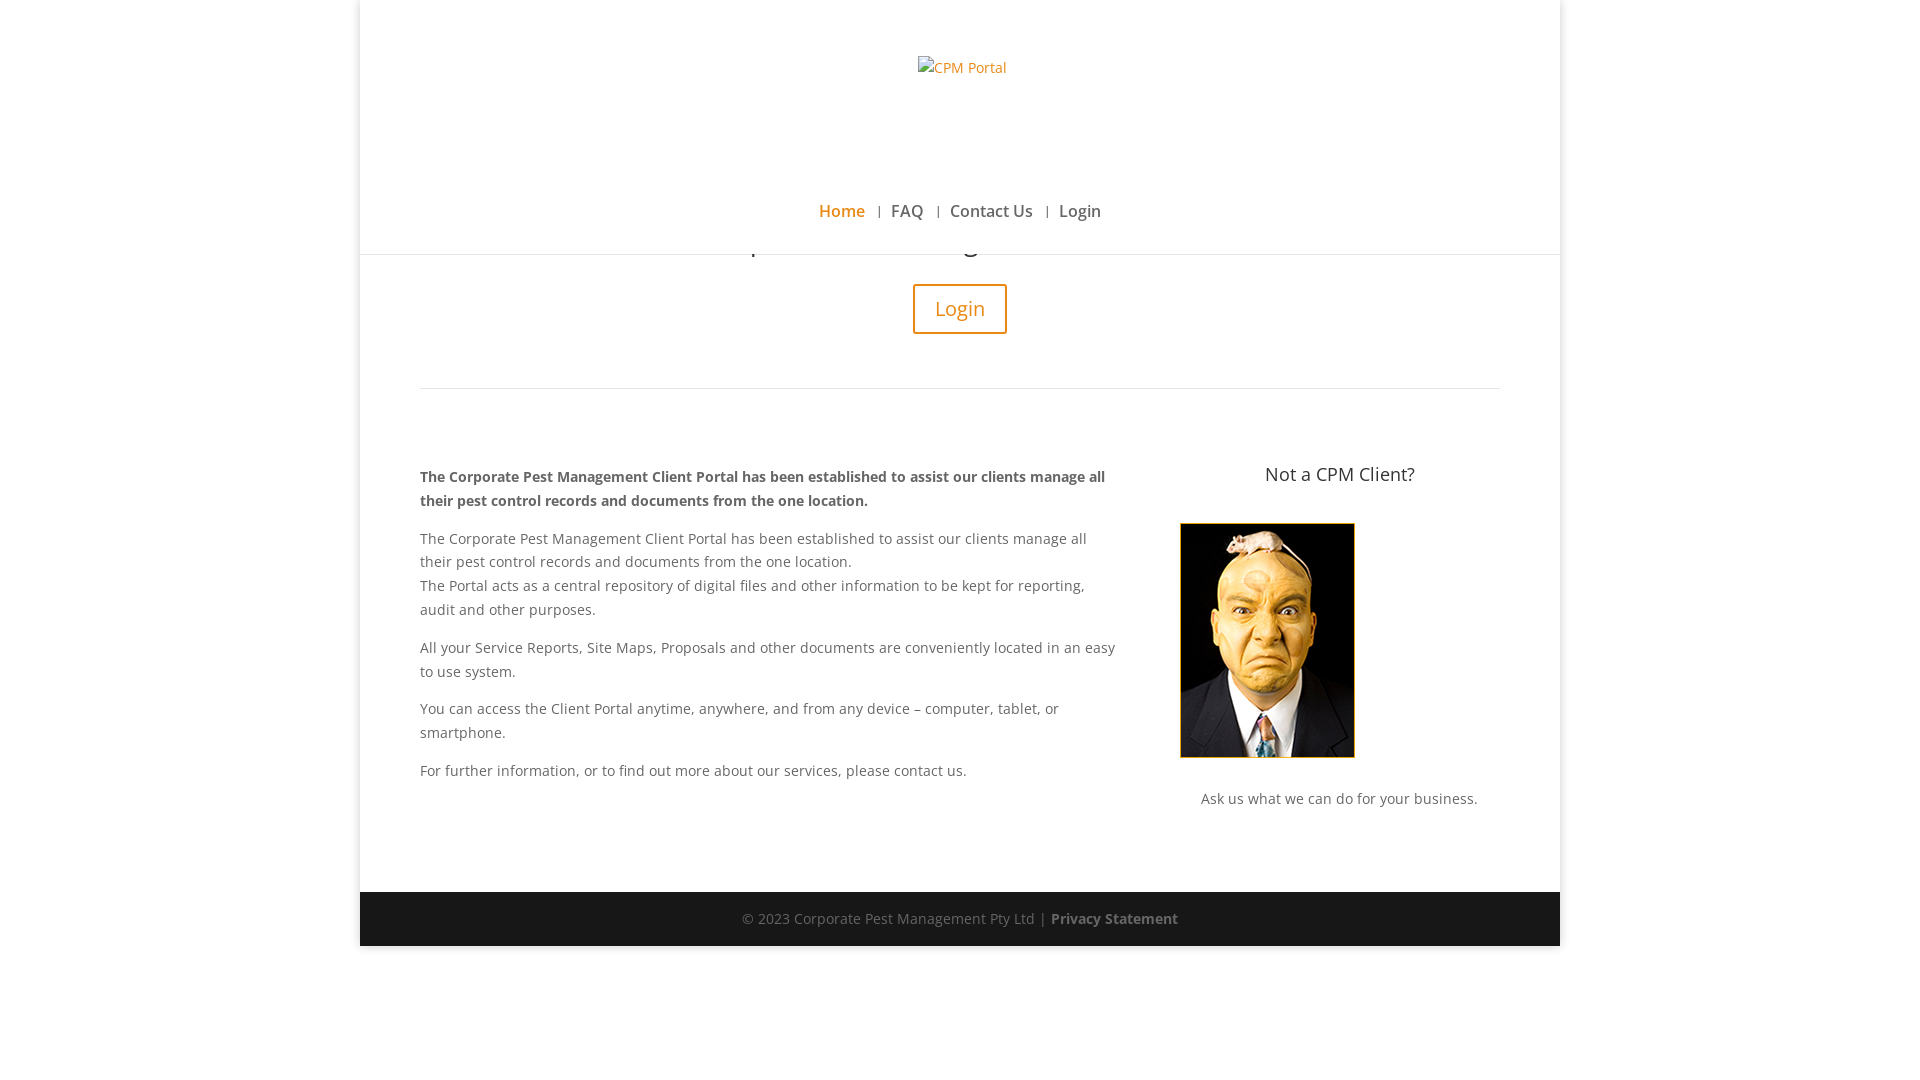 This screenshot has width=1920, height=1080. What do you see at coordinates (1114, 918) in the screenshot?
I see `Privacy Statement` at bounding box center [1114, 918].